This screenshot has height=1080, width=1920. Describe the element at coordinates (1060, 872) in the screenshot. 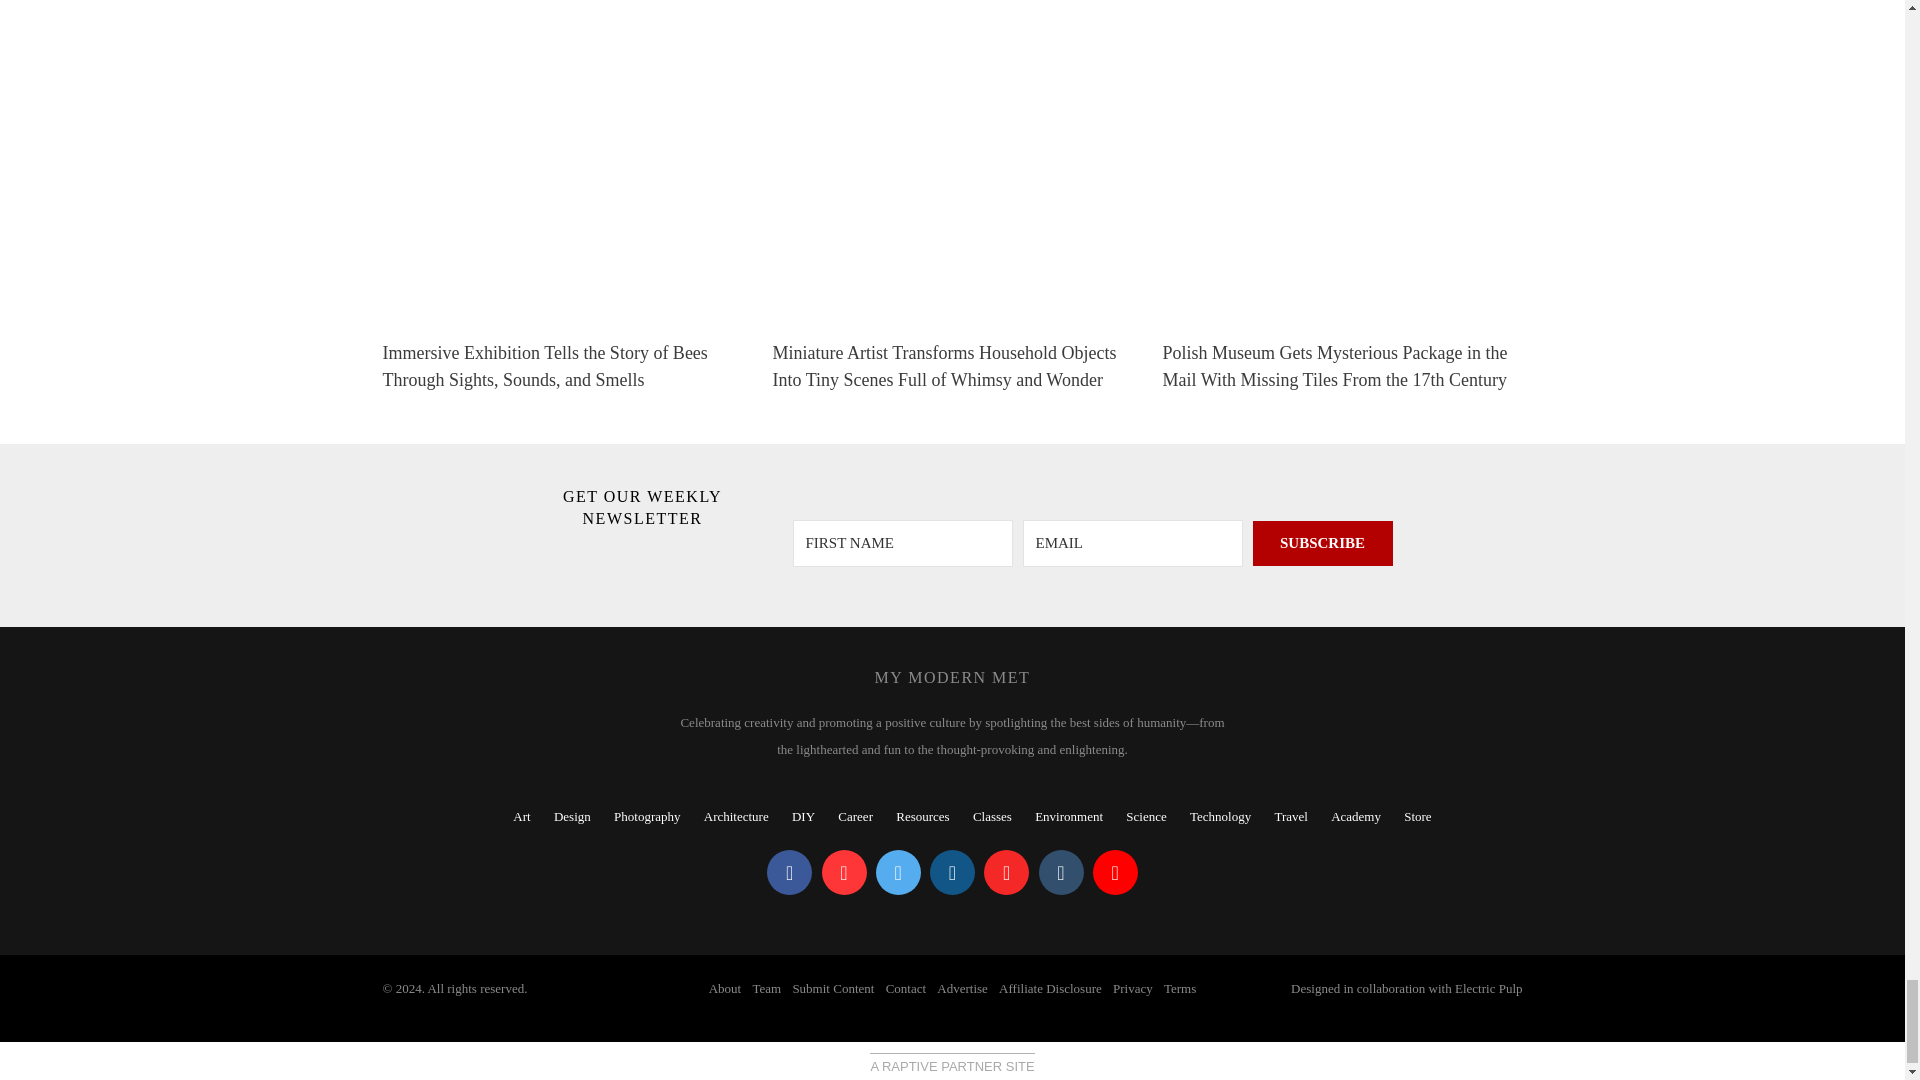

I see `My Modern Met on Tumblr` at that location.